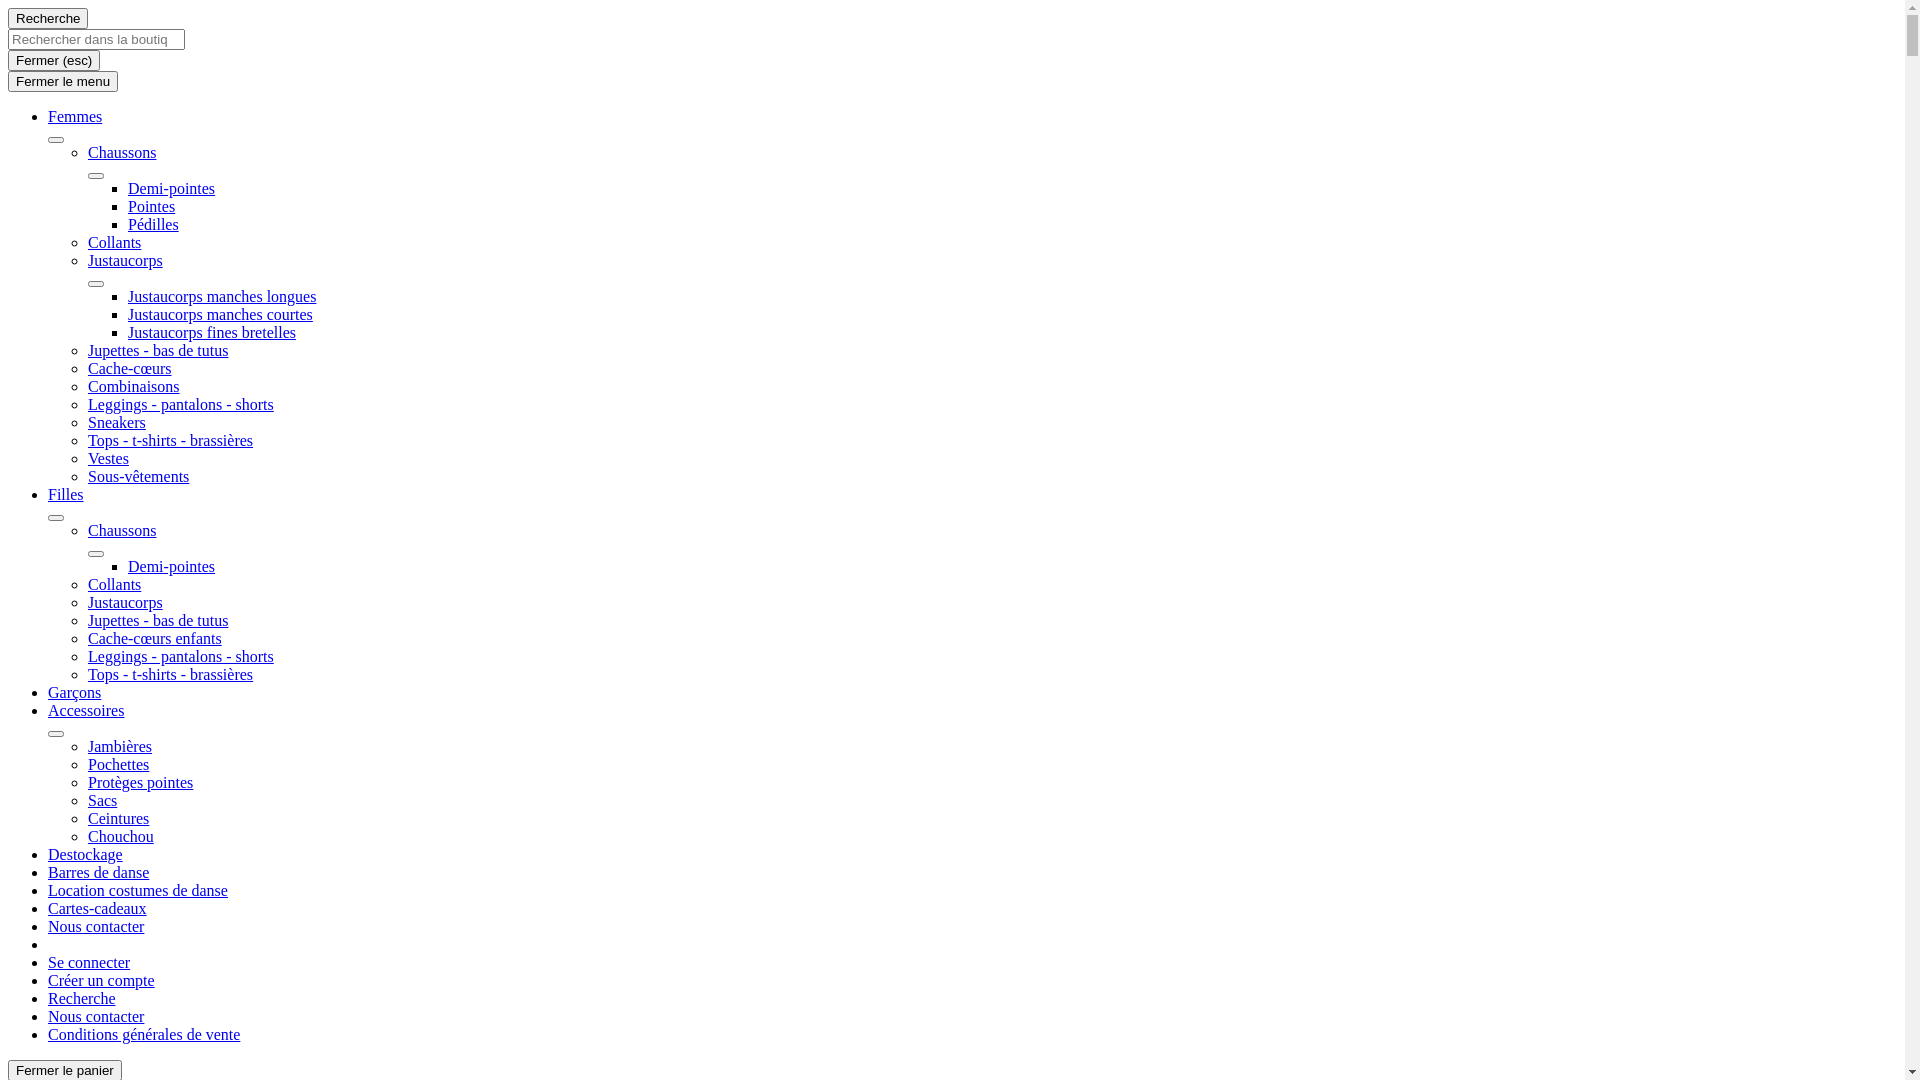 The width and height of the screenshot is (1920, 1080). What do you see at coordinates (114, 584) in the screenshot?
I see `Collants` at bounding box center [114, 584].